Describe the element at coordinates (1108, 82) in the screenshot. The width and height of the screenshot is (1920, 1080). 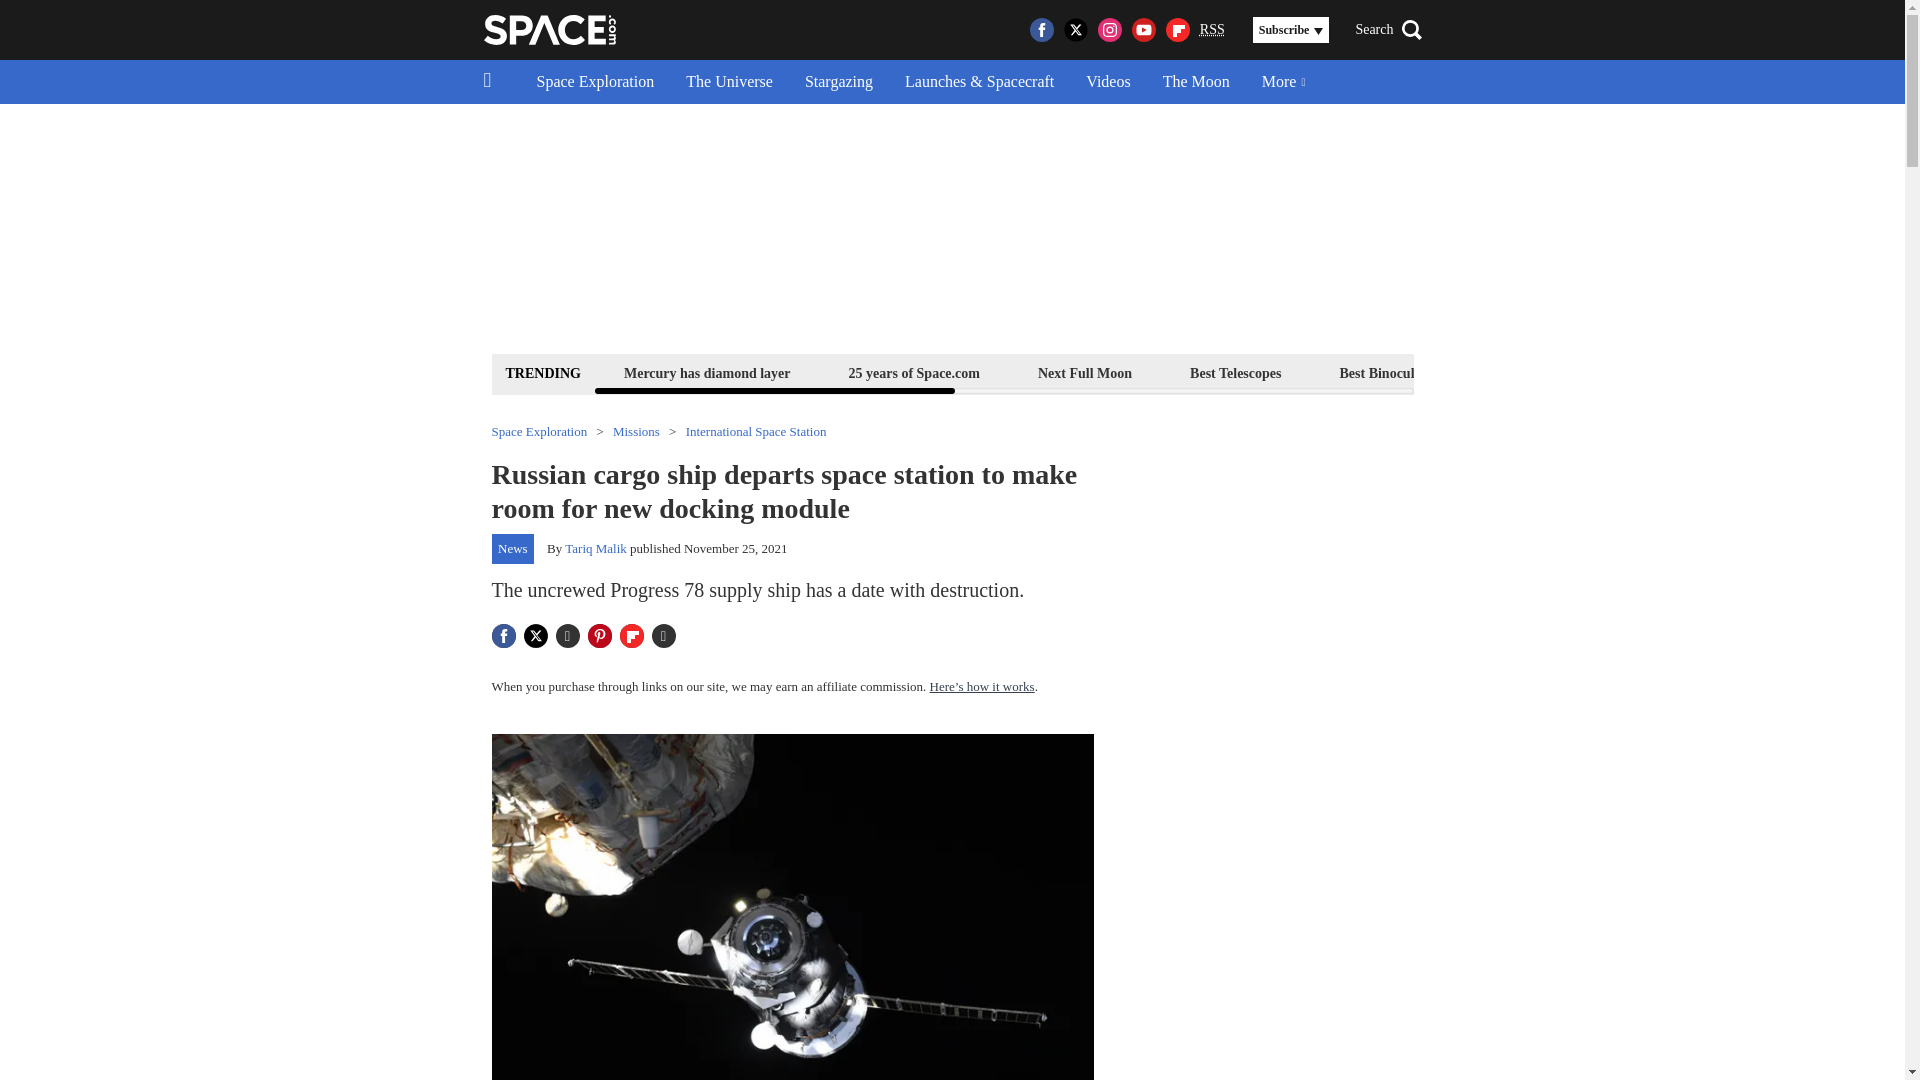
I see `Videos` at that location.